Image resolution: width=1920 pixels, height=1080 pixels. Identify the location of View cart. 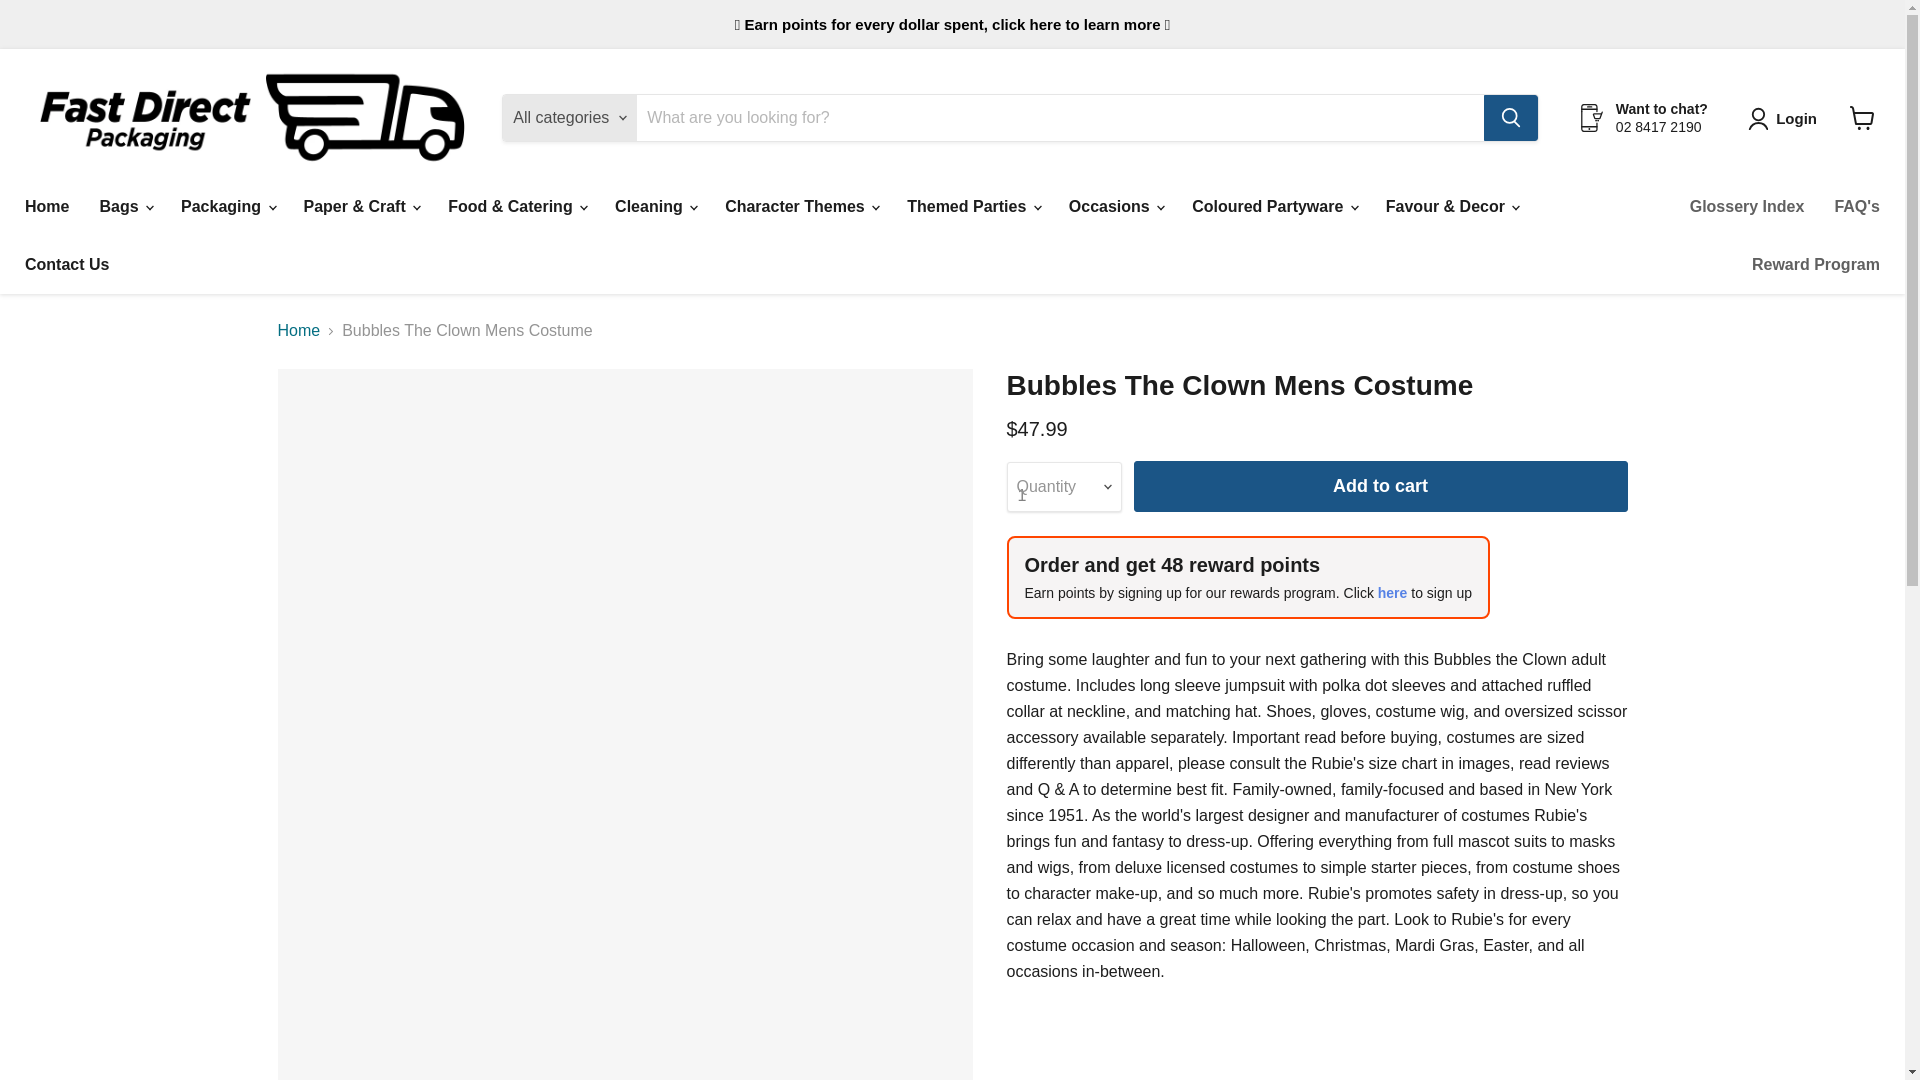
(1862, 118).